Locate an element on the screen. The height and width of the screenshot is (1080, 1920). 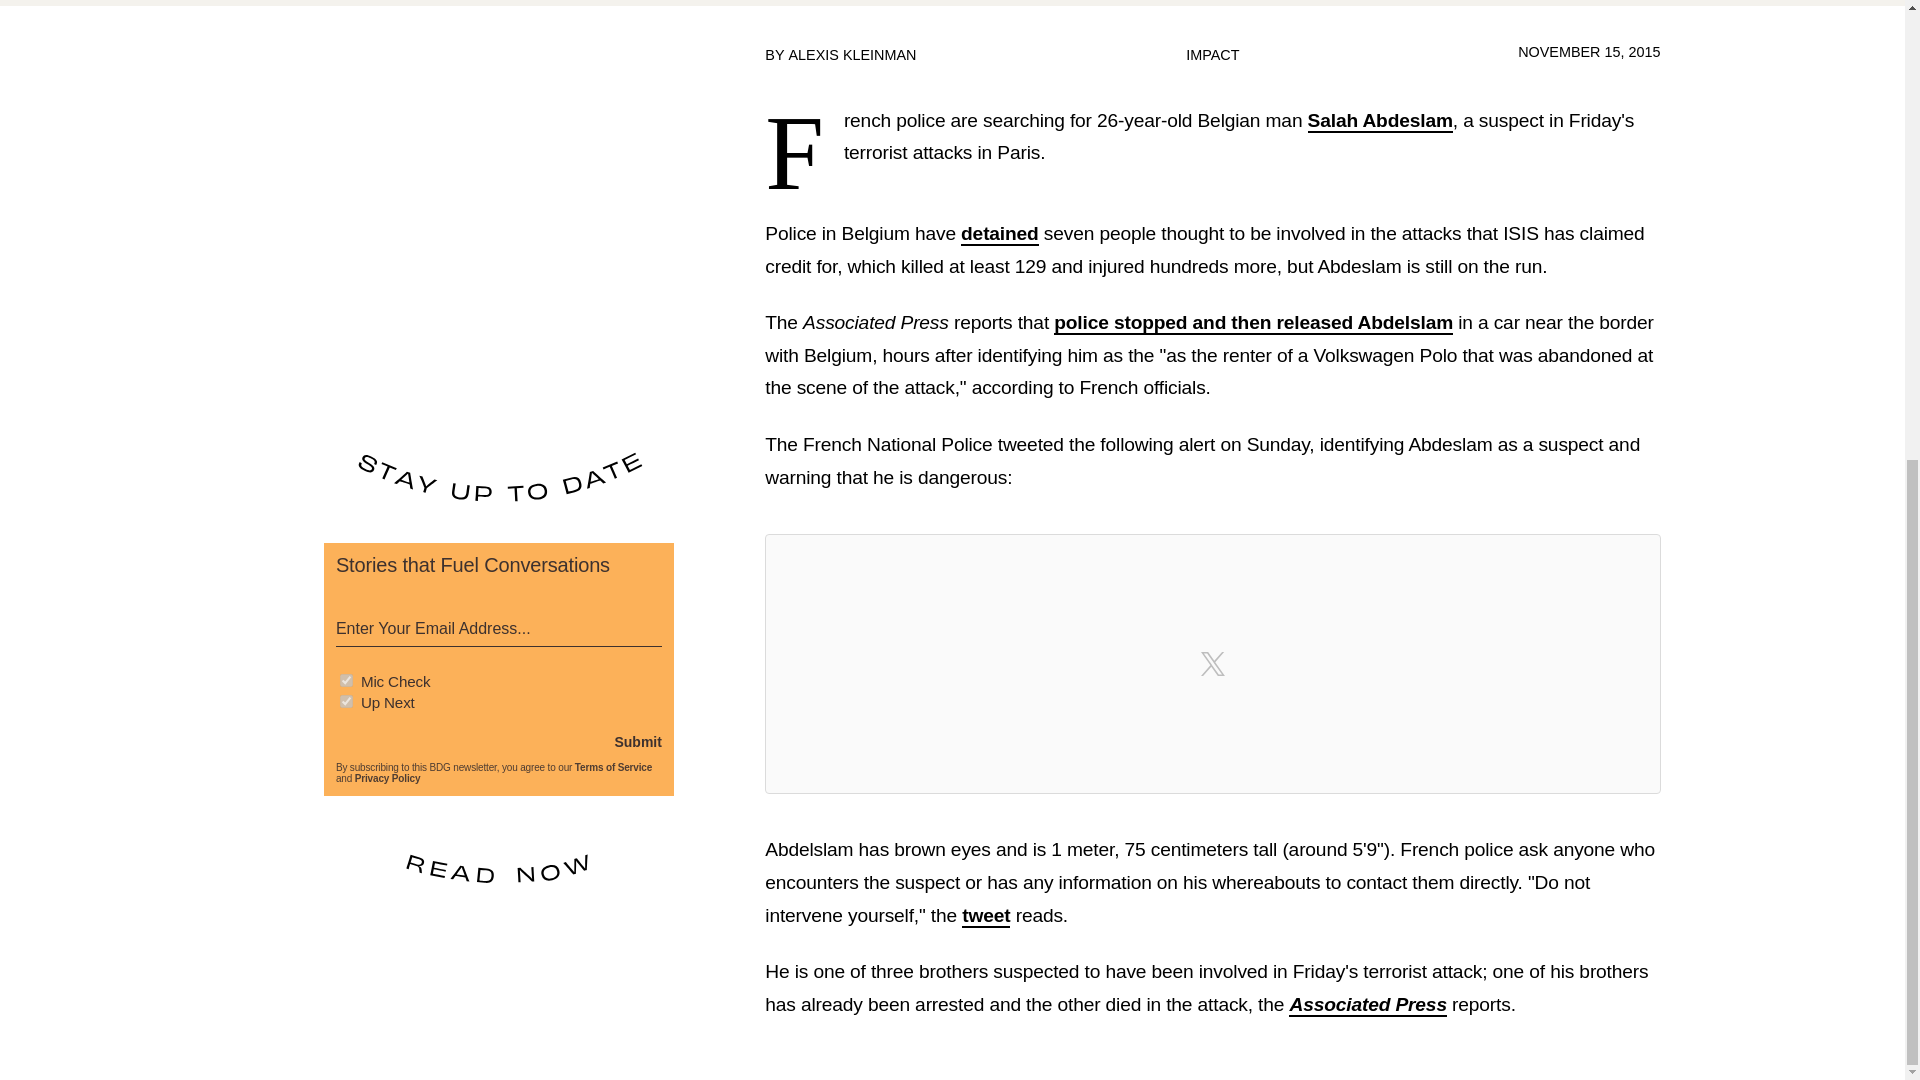
Terms of Service is located at coordinates (613, 768).